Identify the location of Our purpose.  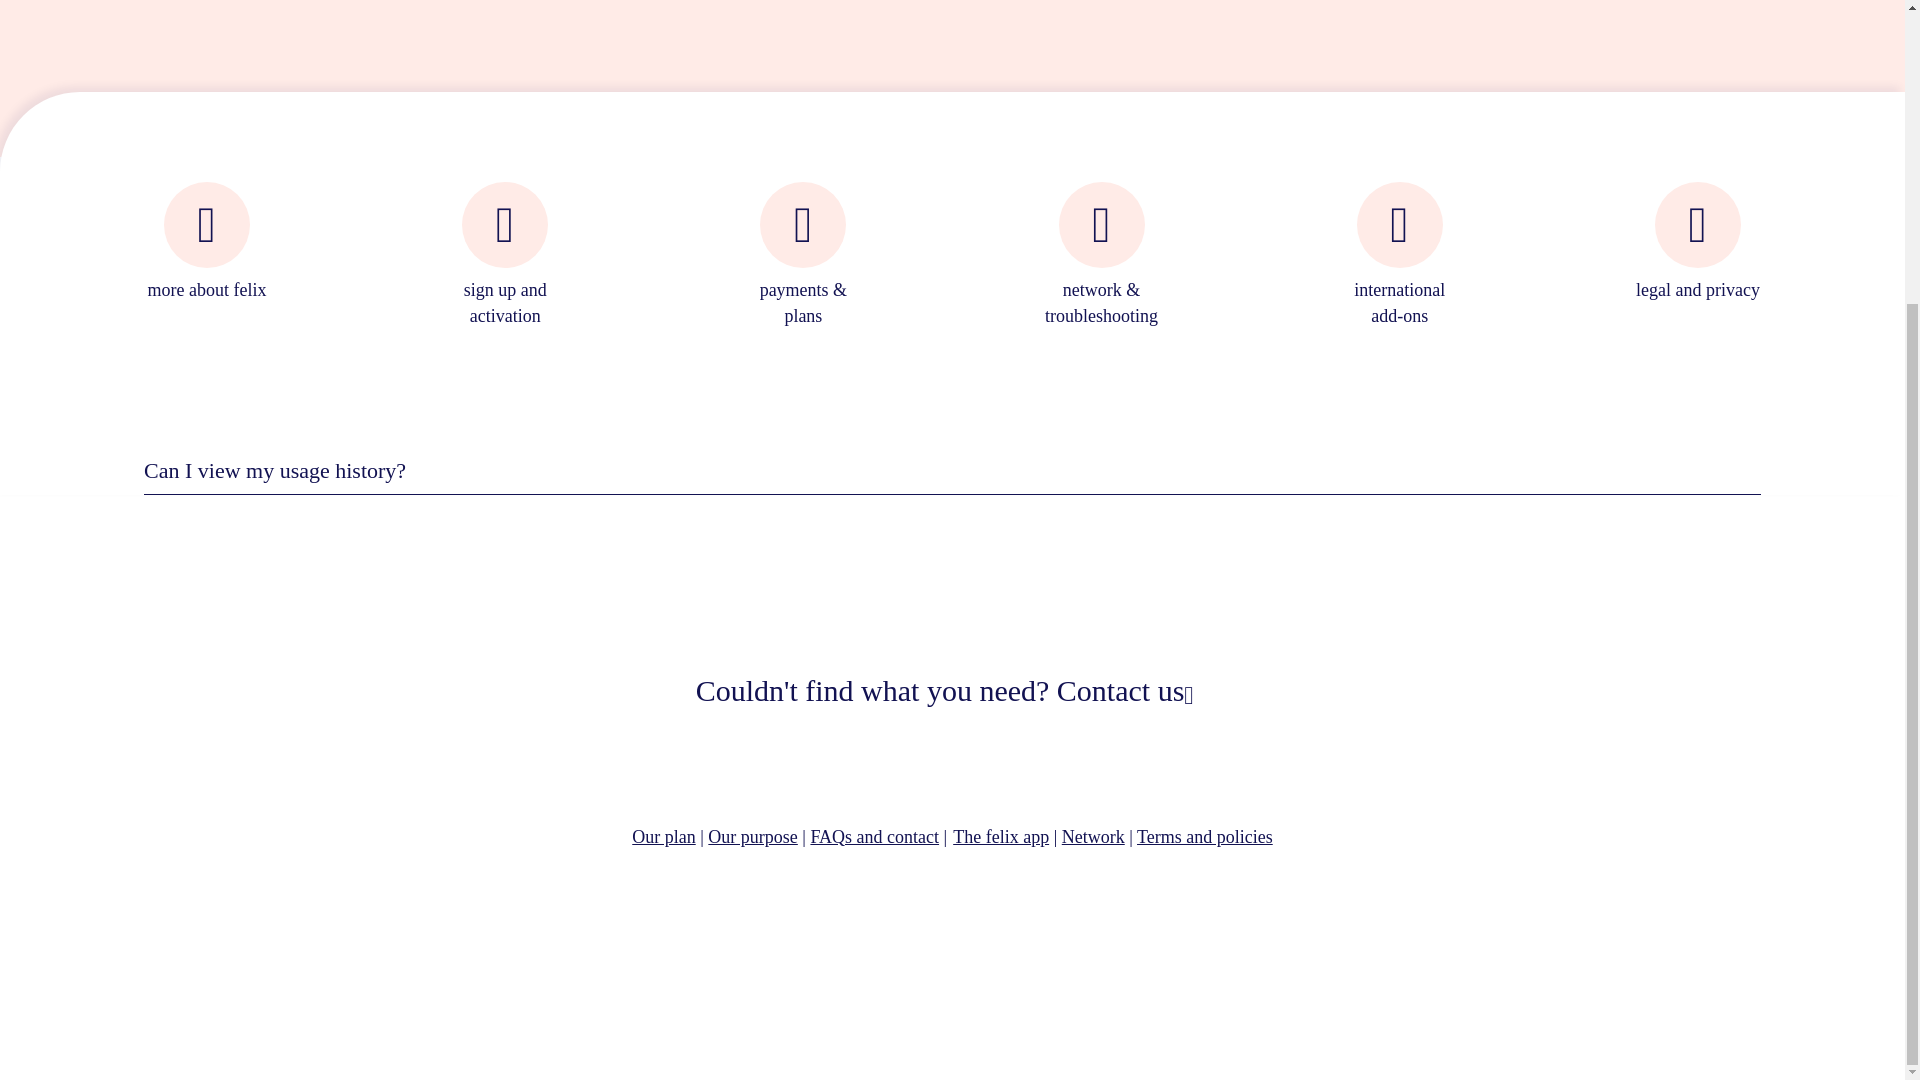
(752, 836).